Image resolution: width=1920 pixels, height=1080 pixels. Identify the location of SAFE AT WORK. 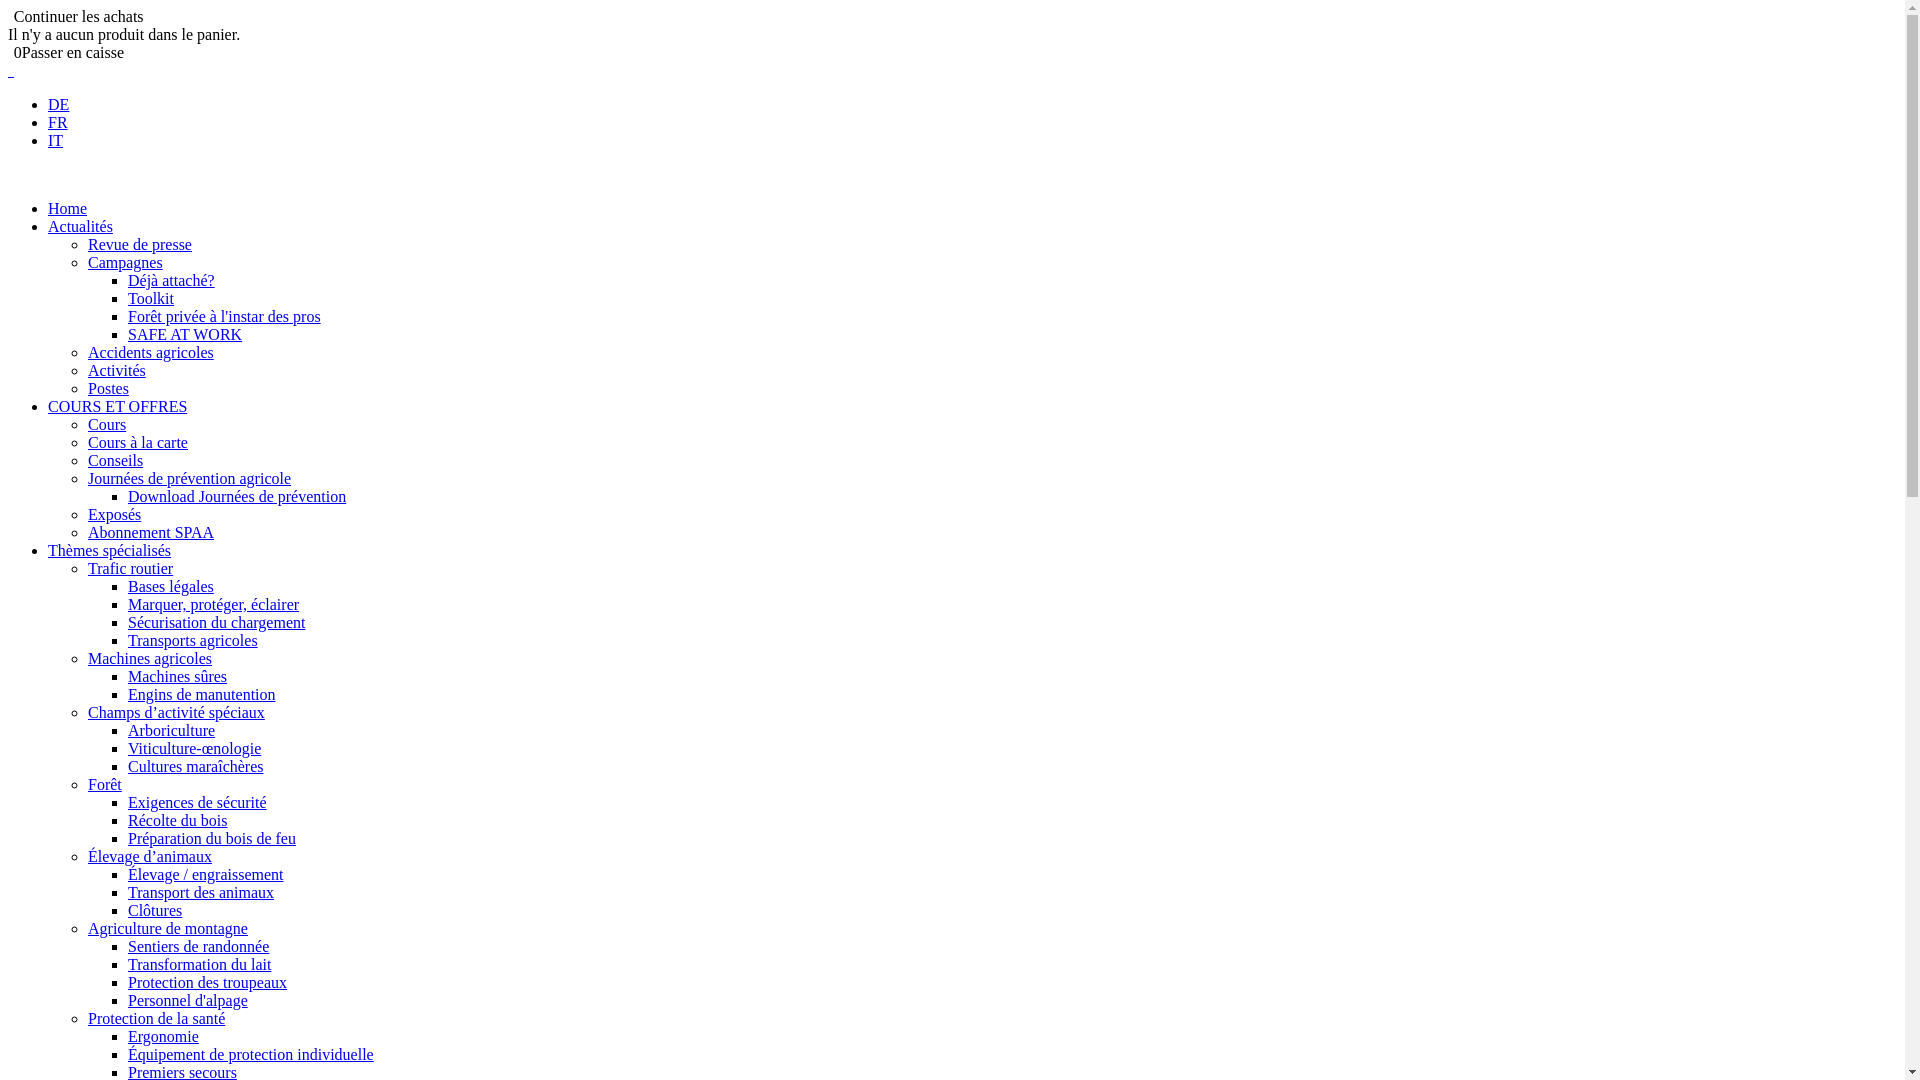
(185, 334).